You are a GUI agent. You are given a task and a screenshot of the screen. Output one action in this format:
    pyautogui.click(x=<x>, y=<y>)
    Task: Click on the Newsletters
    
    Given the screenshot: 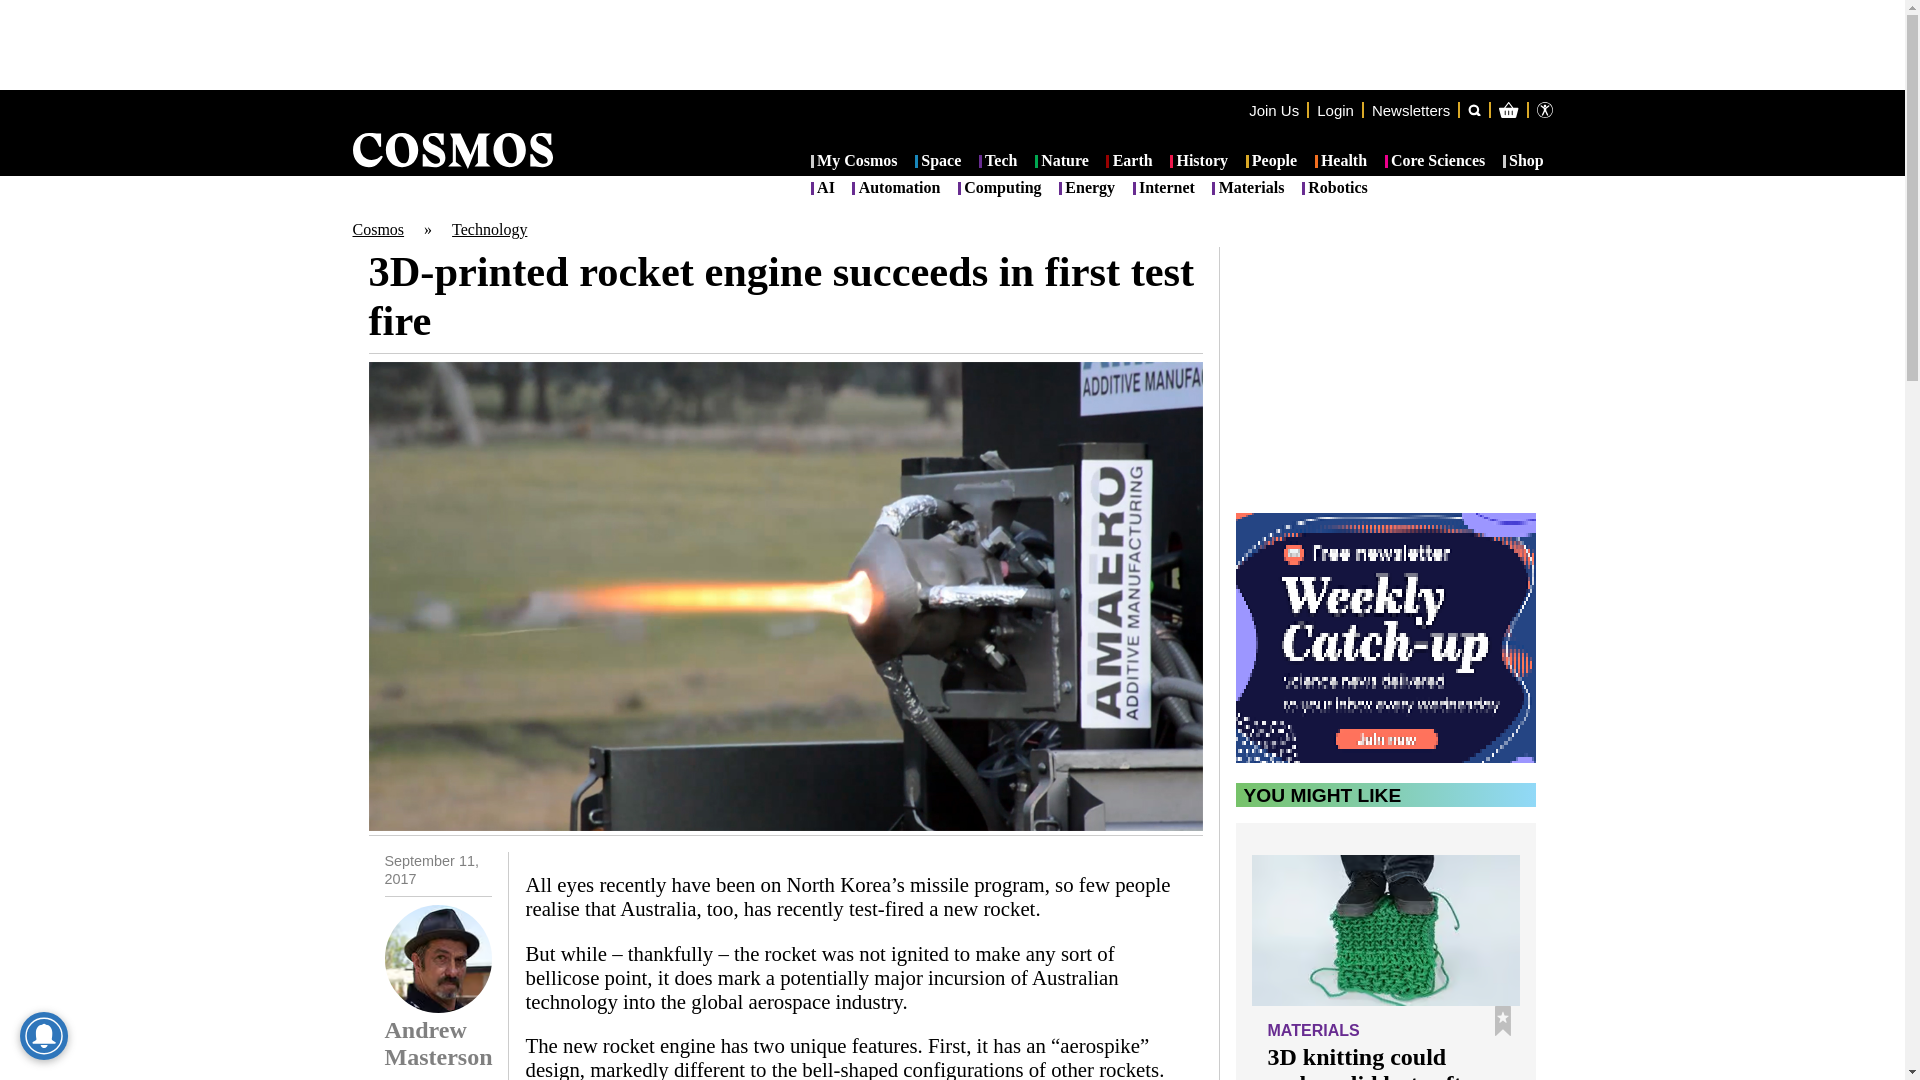 What is the action you would take?
    pyautogui.click(x=1410, y=109)
    